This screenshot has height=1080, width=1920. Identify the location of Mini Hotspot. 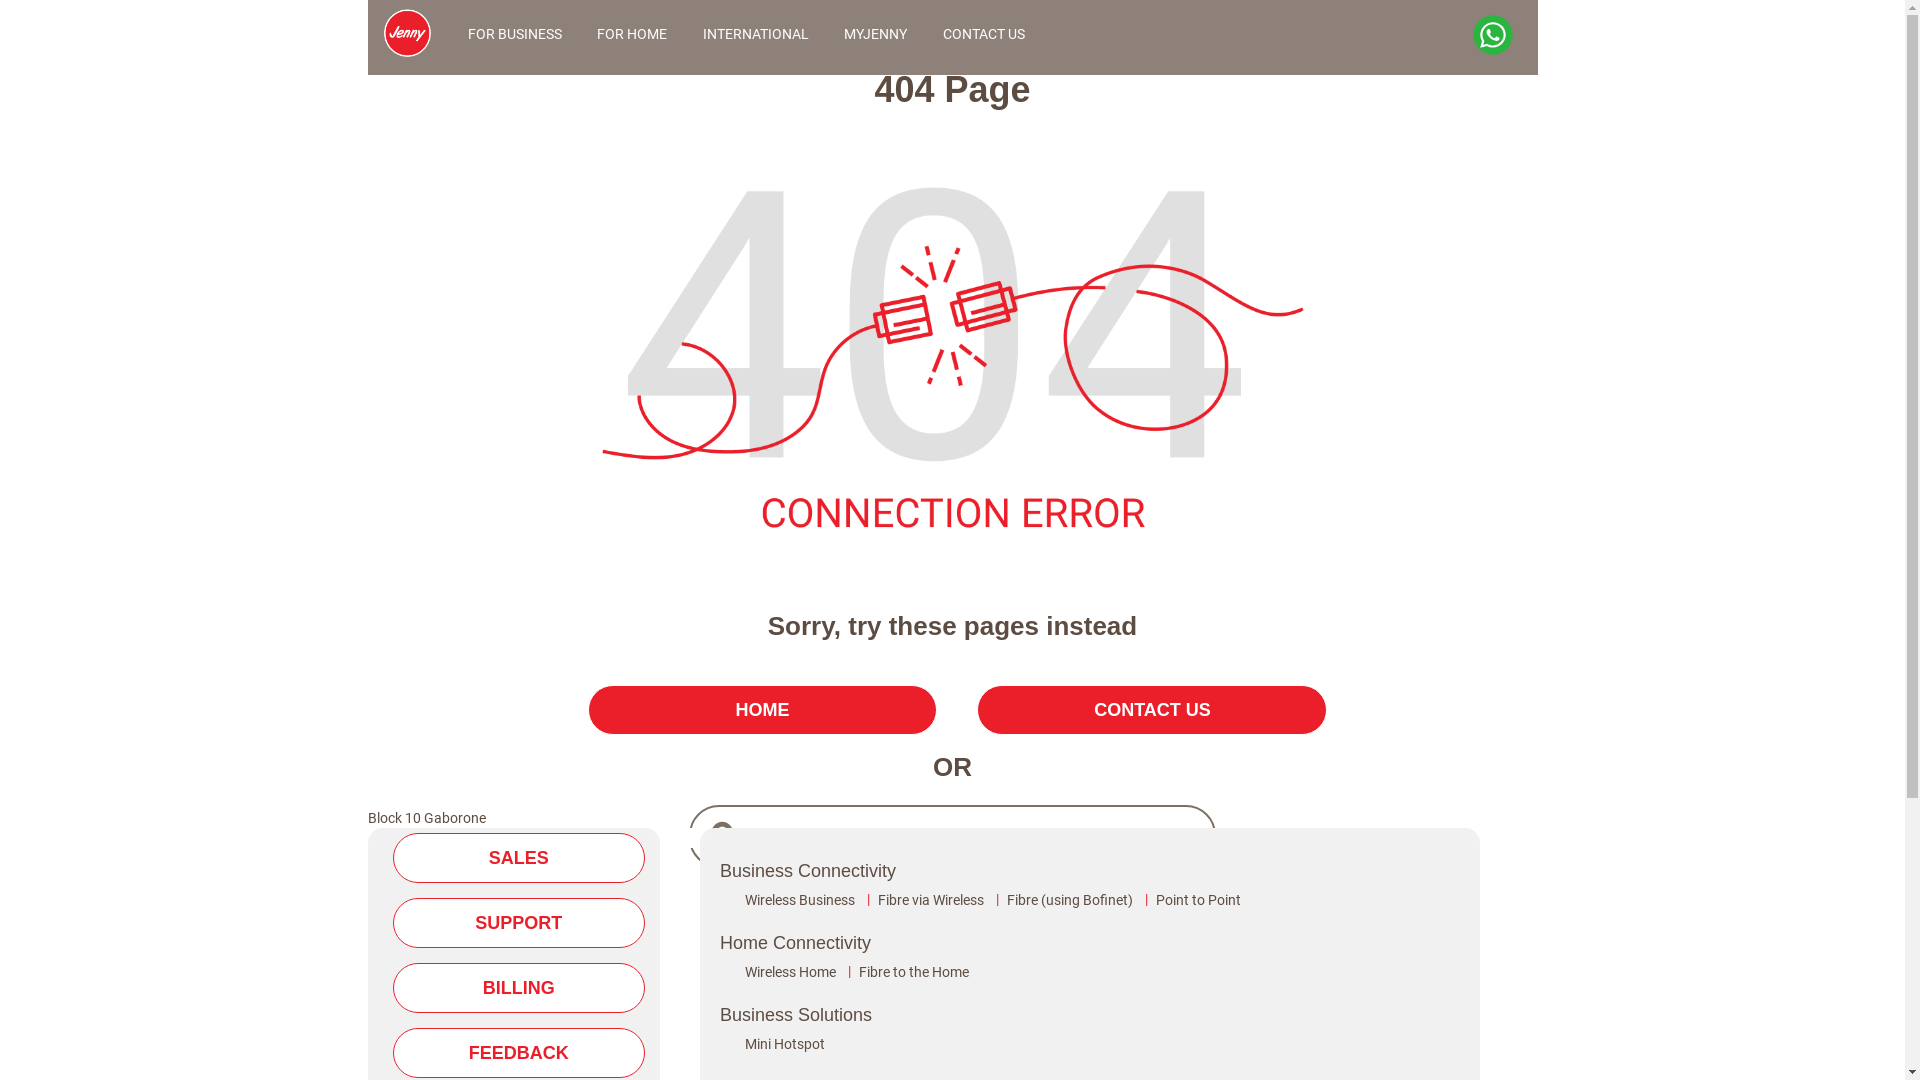
(785, 1045).